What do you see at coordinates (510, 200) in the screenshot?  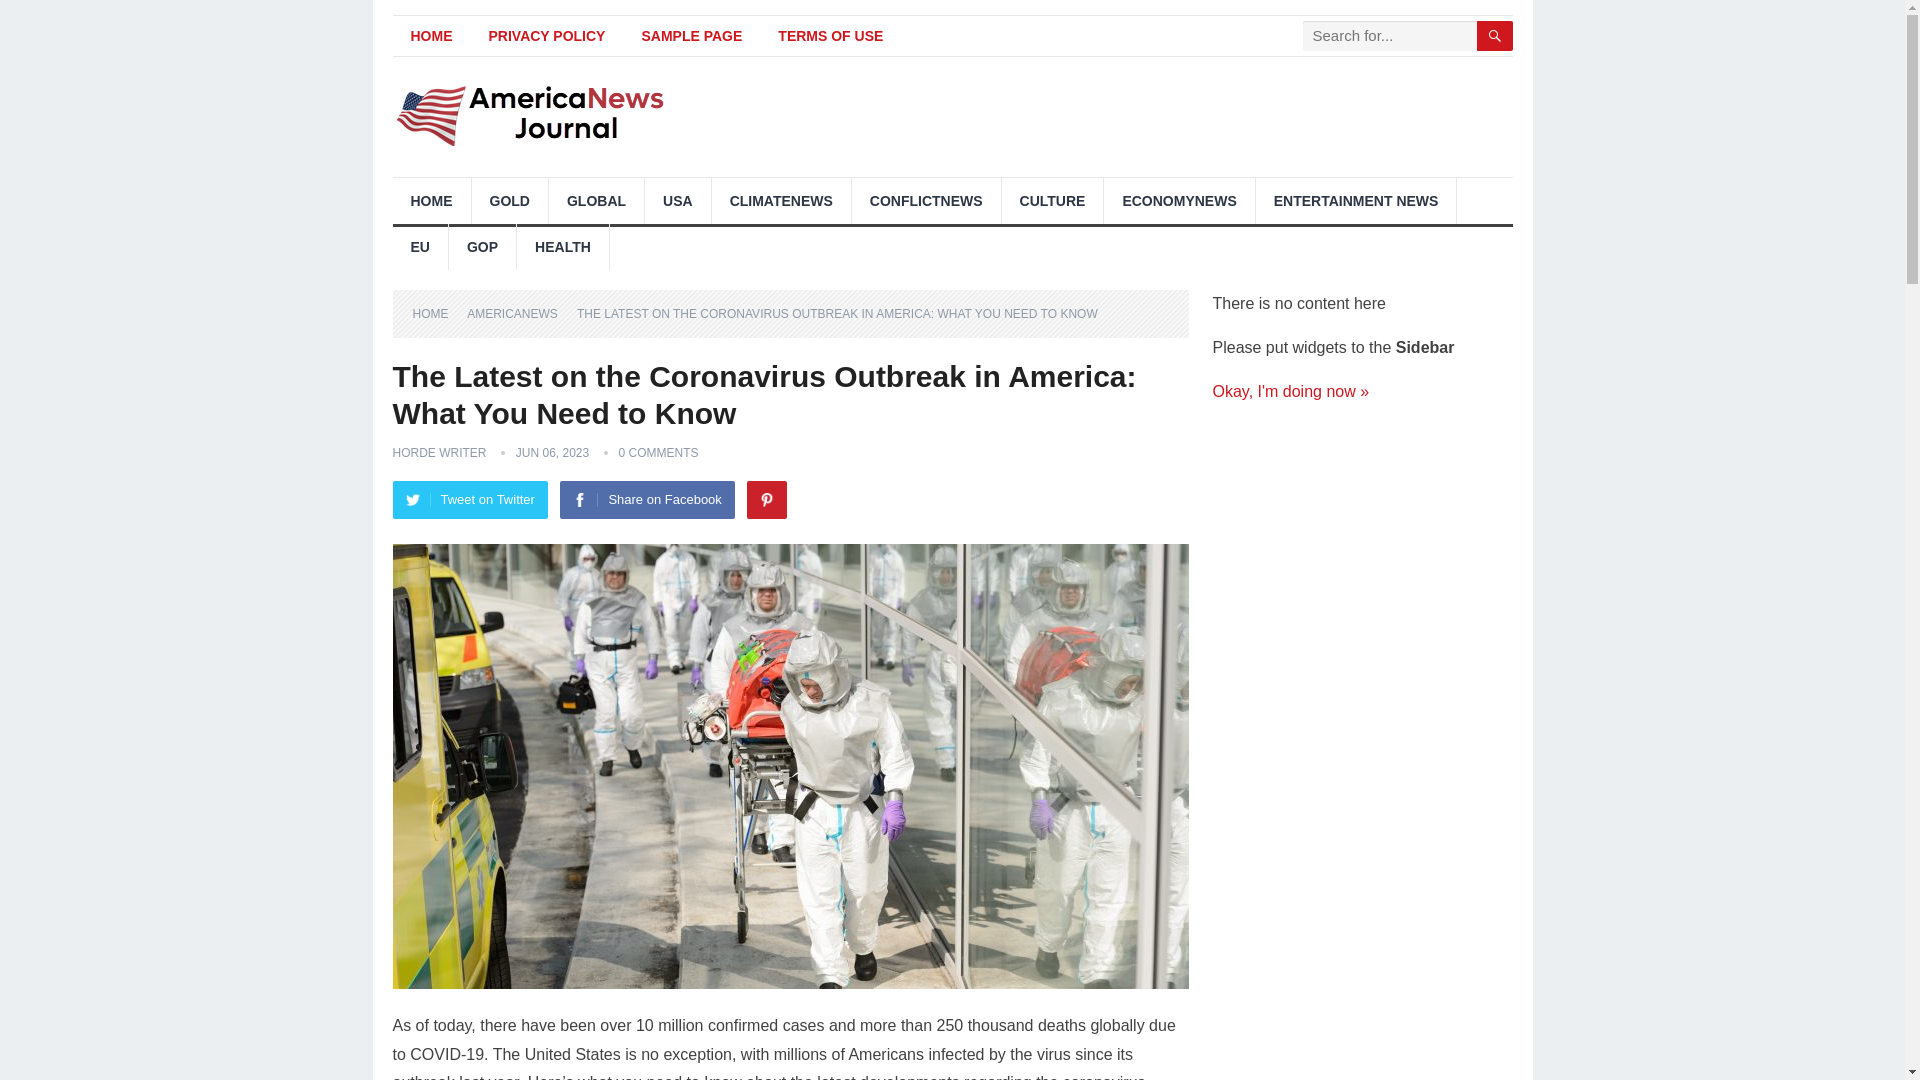 I see `GOLD` at bounding box center [510, 200].